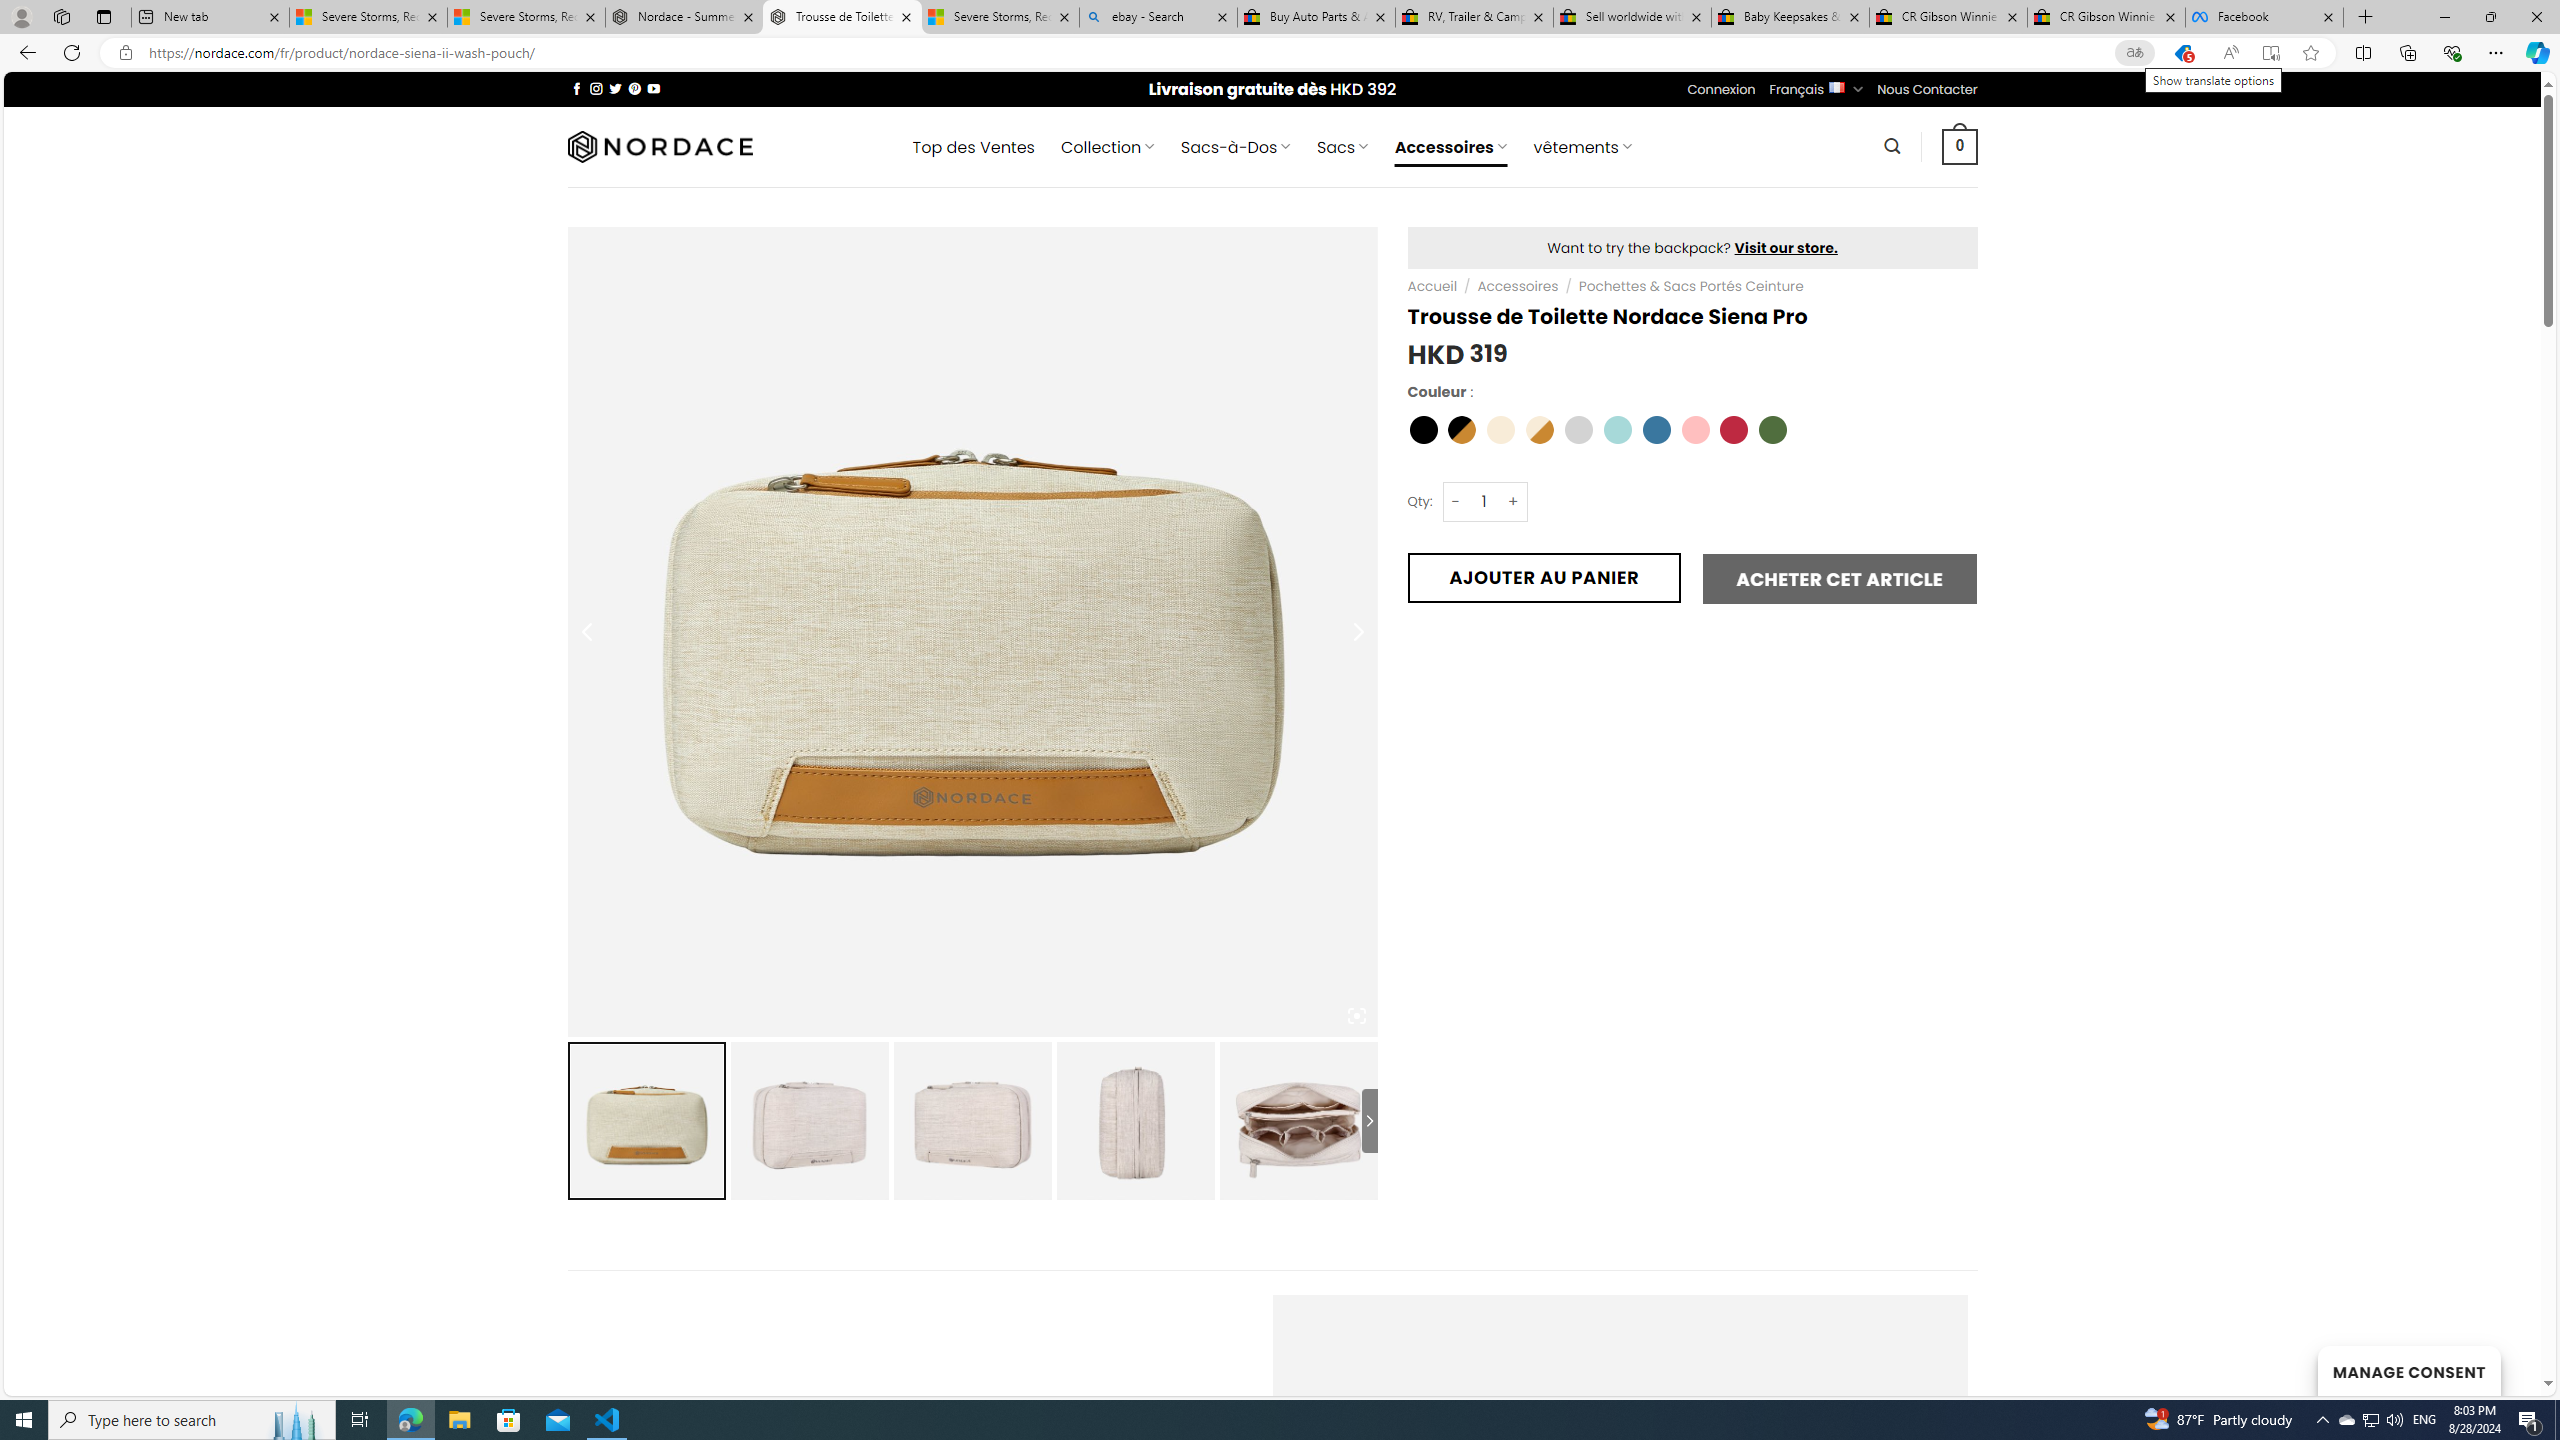  What do you see at coordinates (842, 17) in the screenshot?
I see `Trousse de Toilette Nordace Siena Pro` at bounding box center [842, 17].